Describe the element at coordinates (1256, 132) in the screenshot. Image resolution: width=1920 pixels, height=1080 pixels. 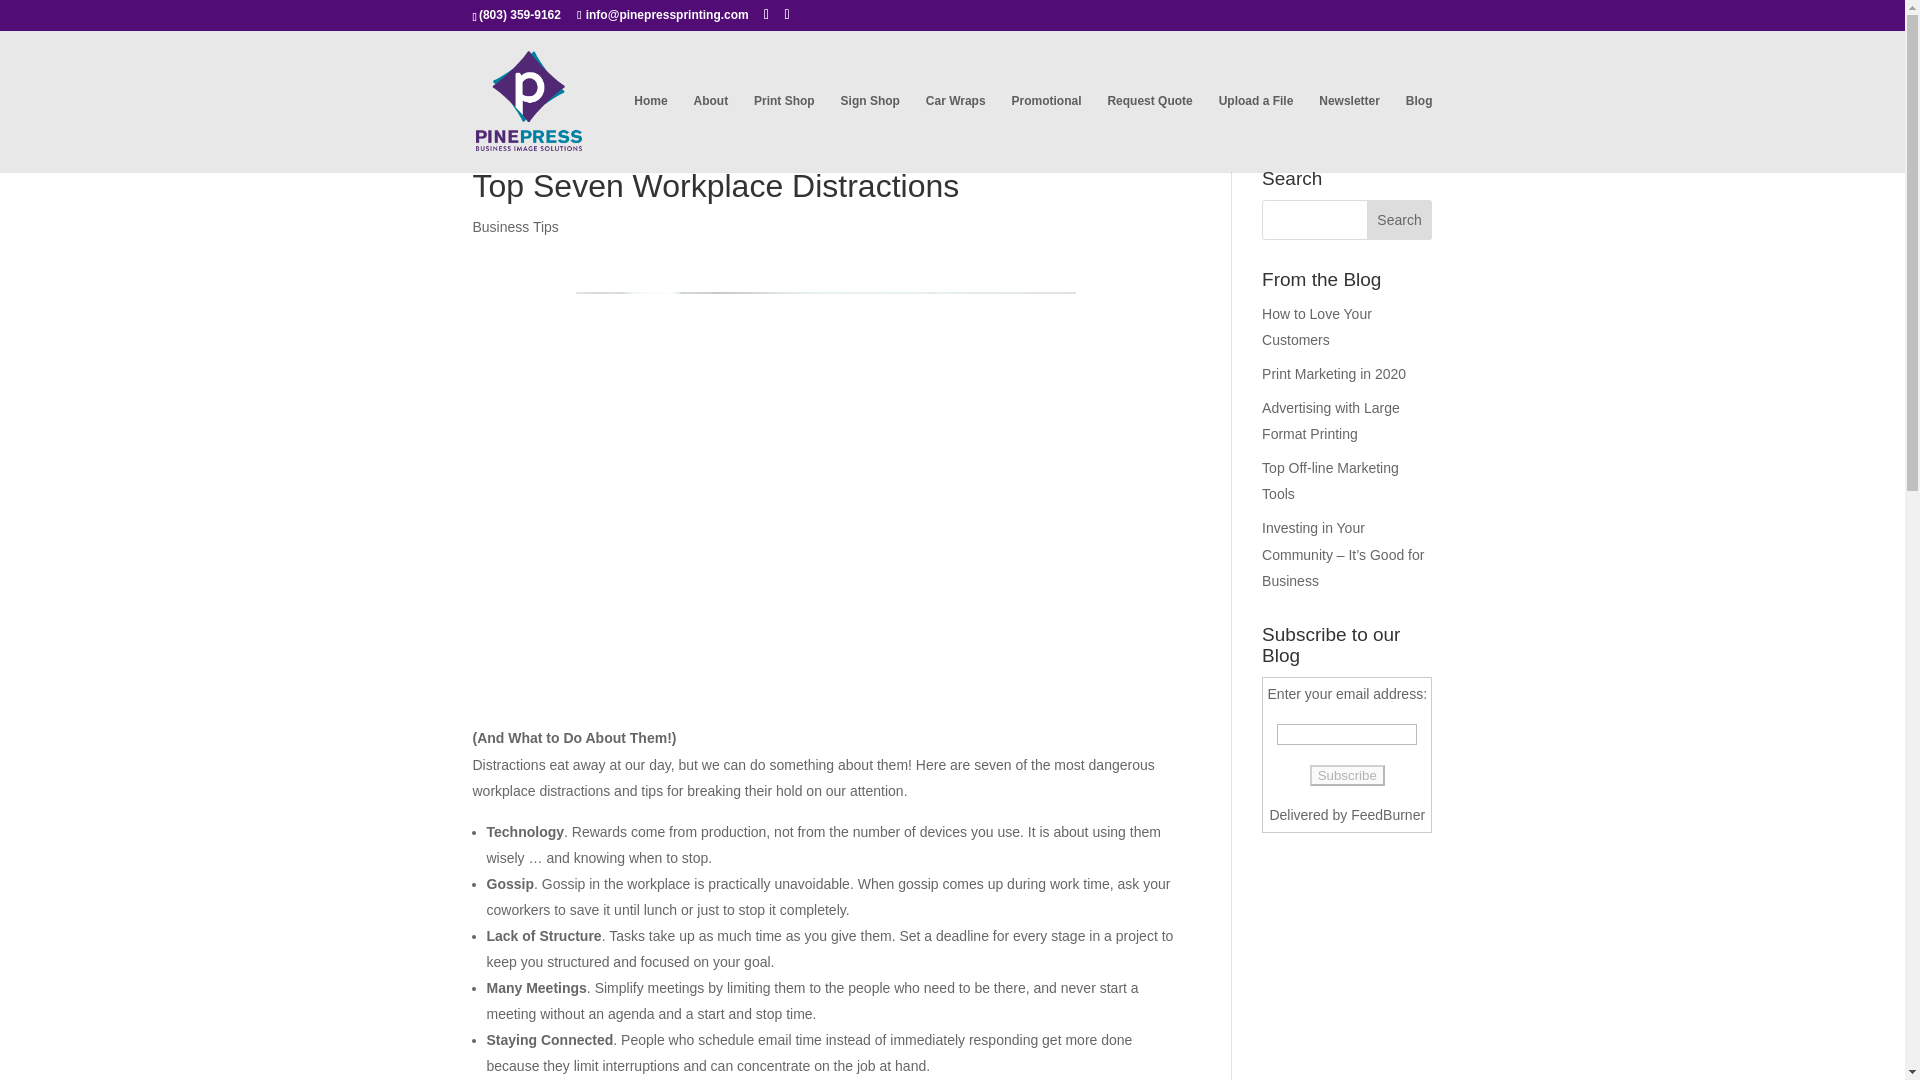
I see `Upload a File` at that location.